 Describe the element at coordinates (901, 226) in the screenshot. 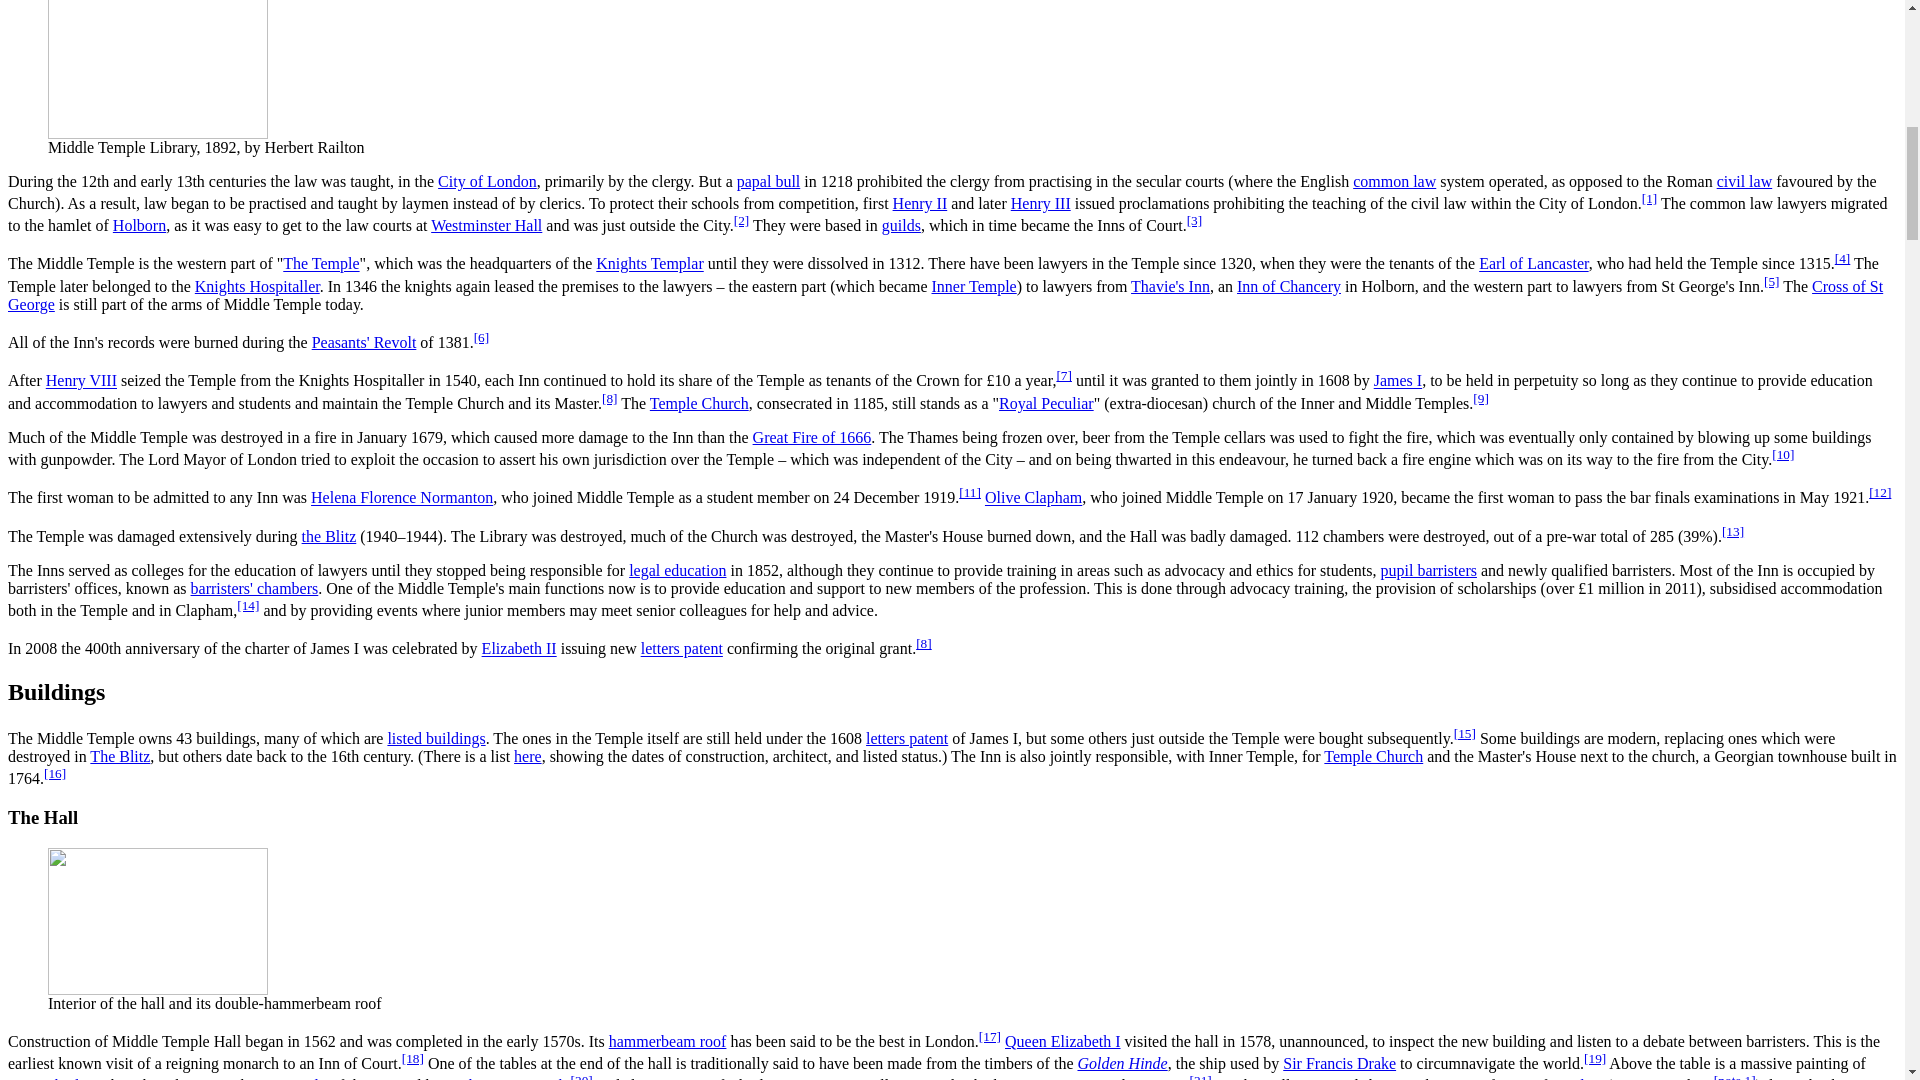

I see `guilds` at that location.